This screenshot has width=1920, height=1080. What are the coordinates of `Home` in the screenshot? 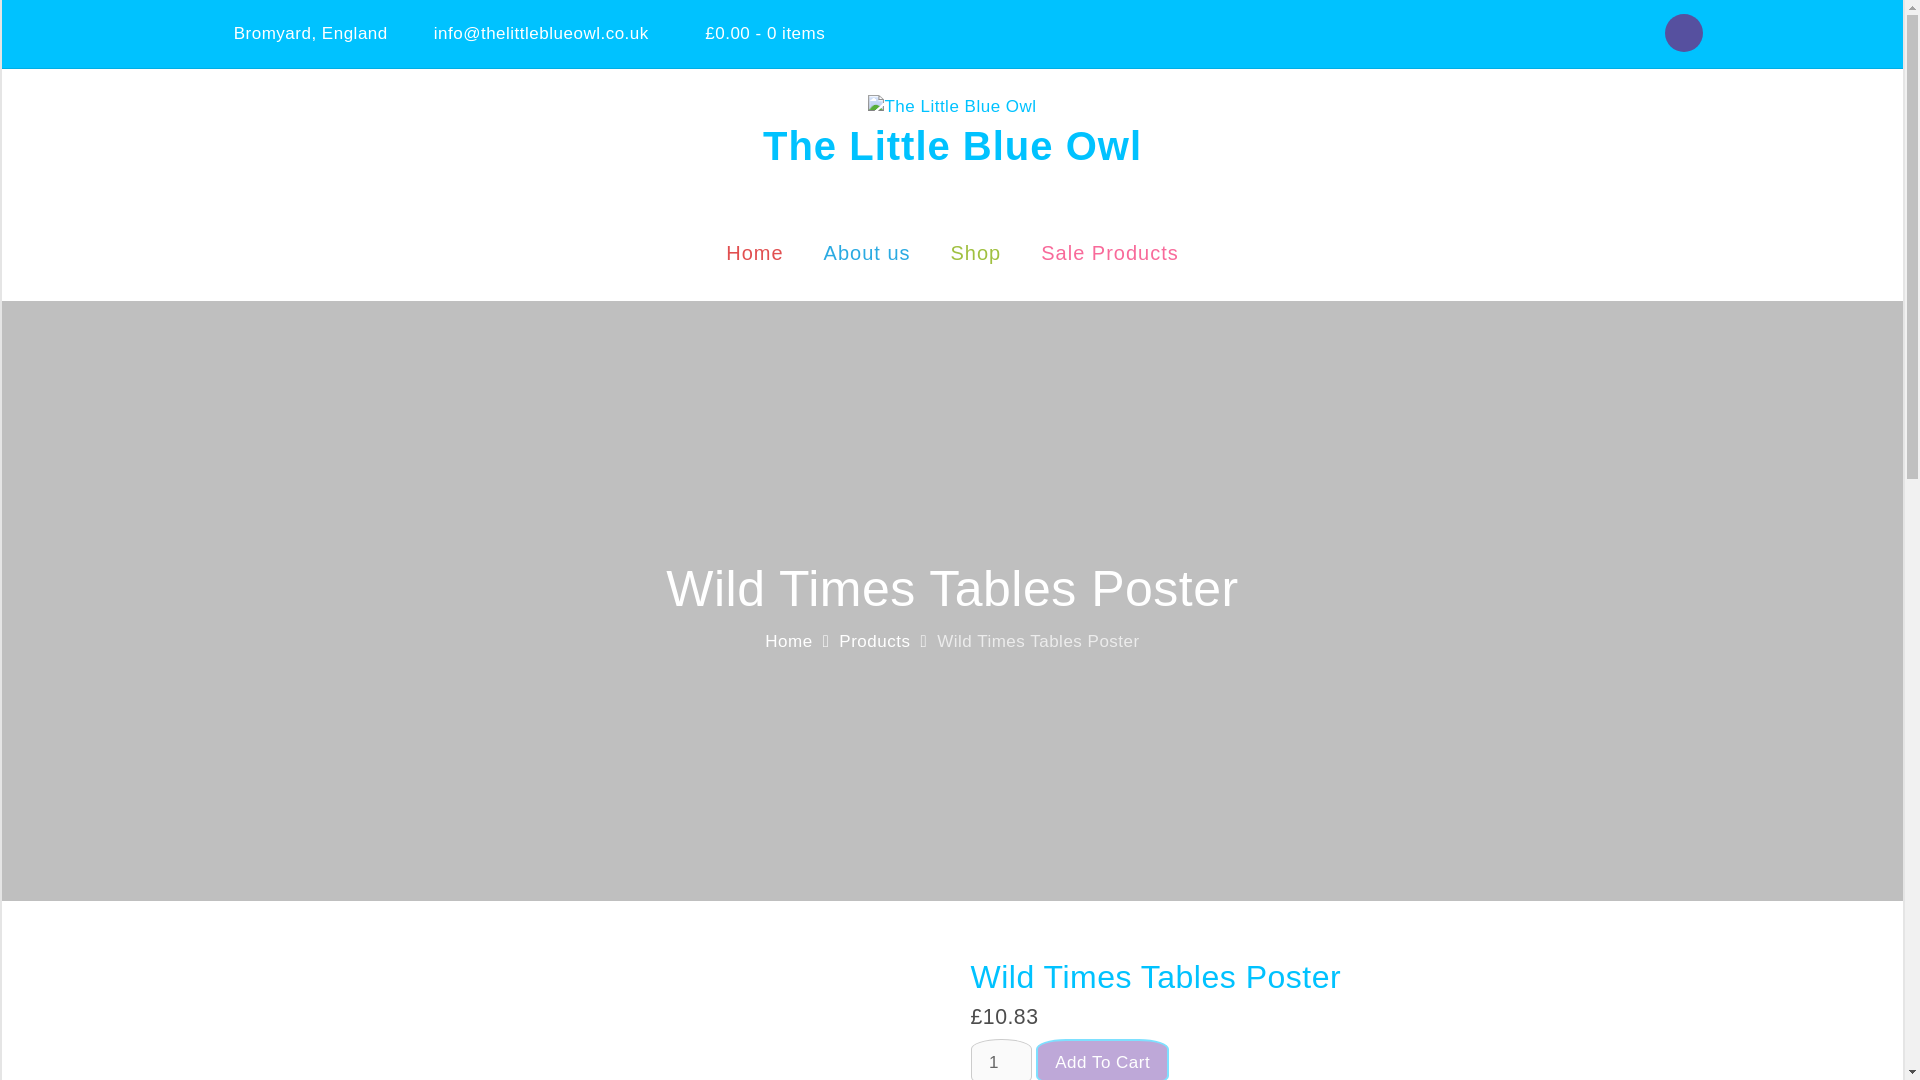 It's located at (788, 641).